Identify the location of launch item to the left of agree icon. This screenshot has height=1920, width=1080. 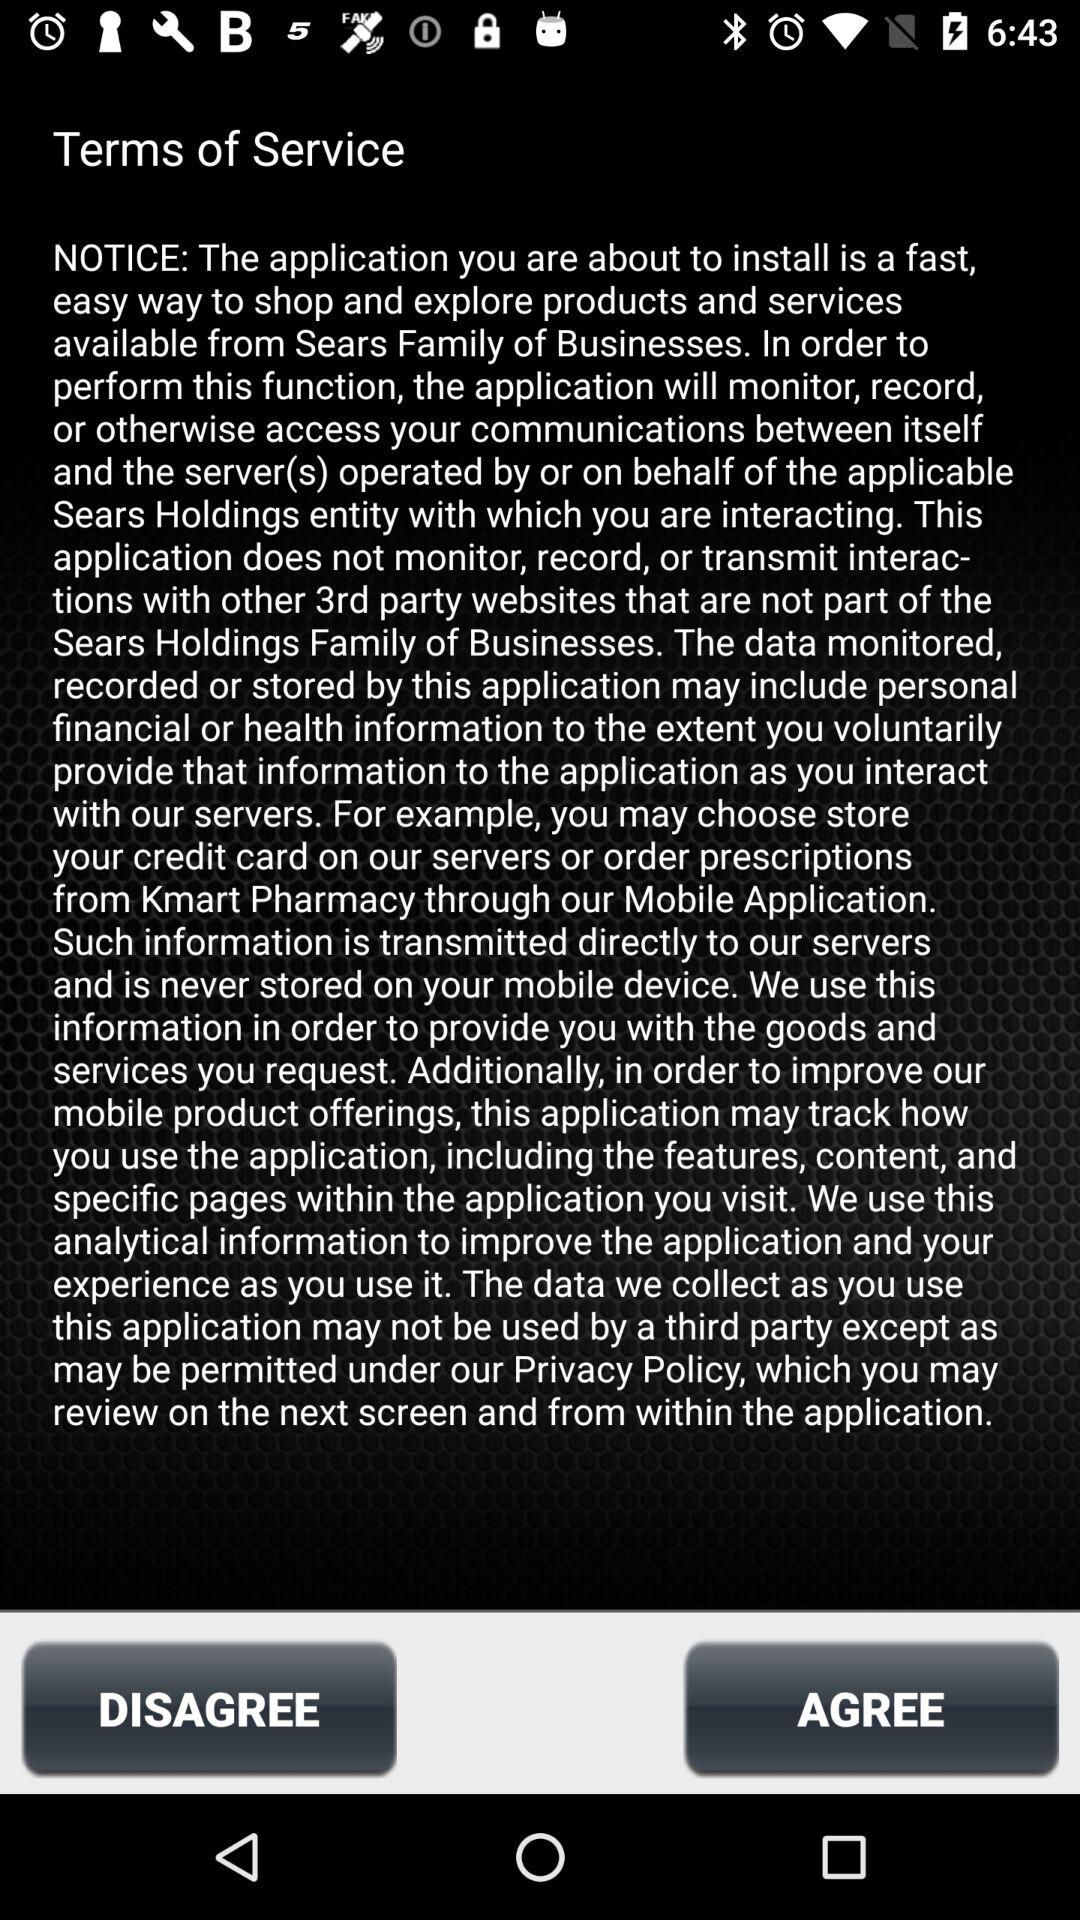
(208, 1708).